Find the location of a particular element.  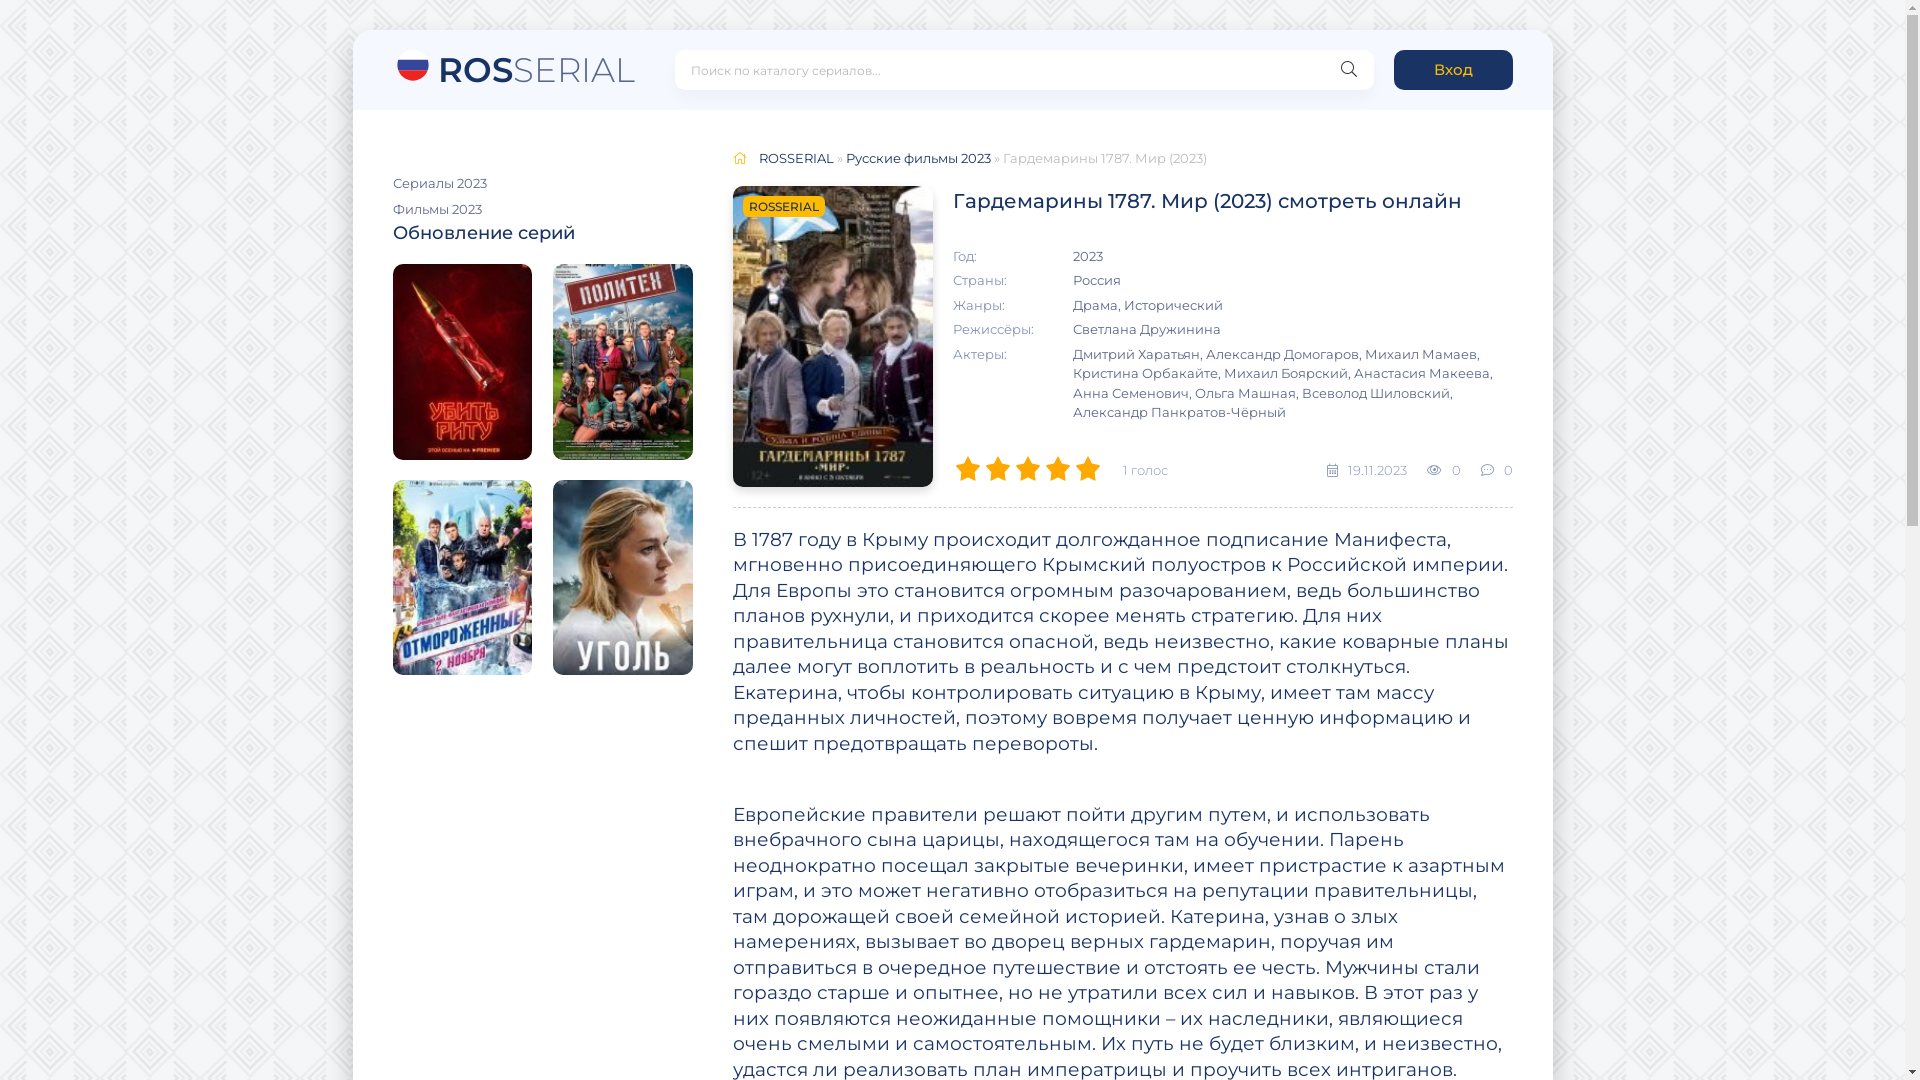

1 is located at coordinates (967, 469).